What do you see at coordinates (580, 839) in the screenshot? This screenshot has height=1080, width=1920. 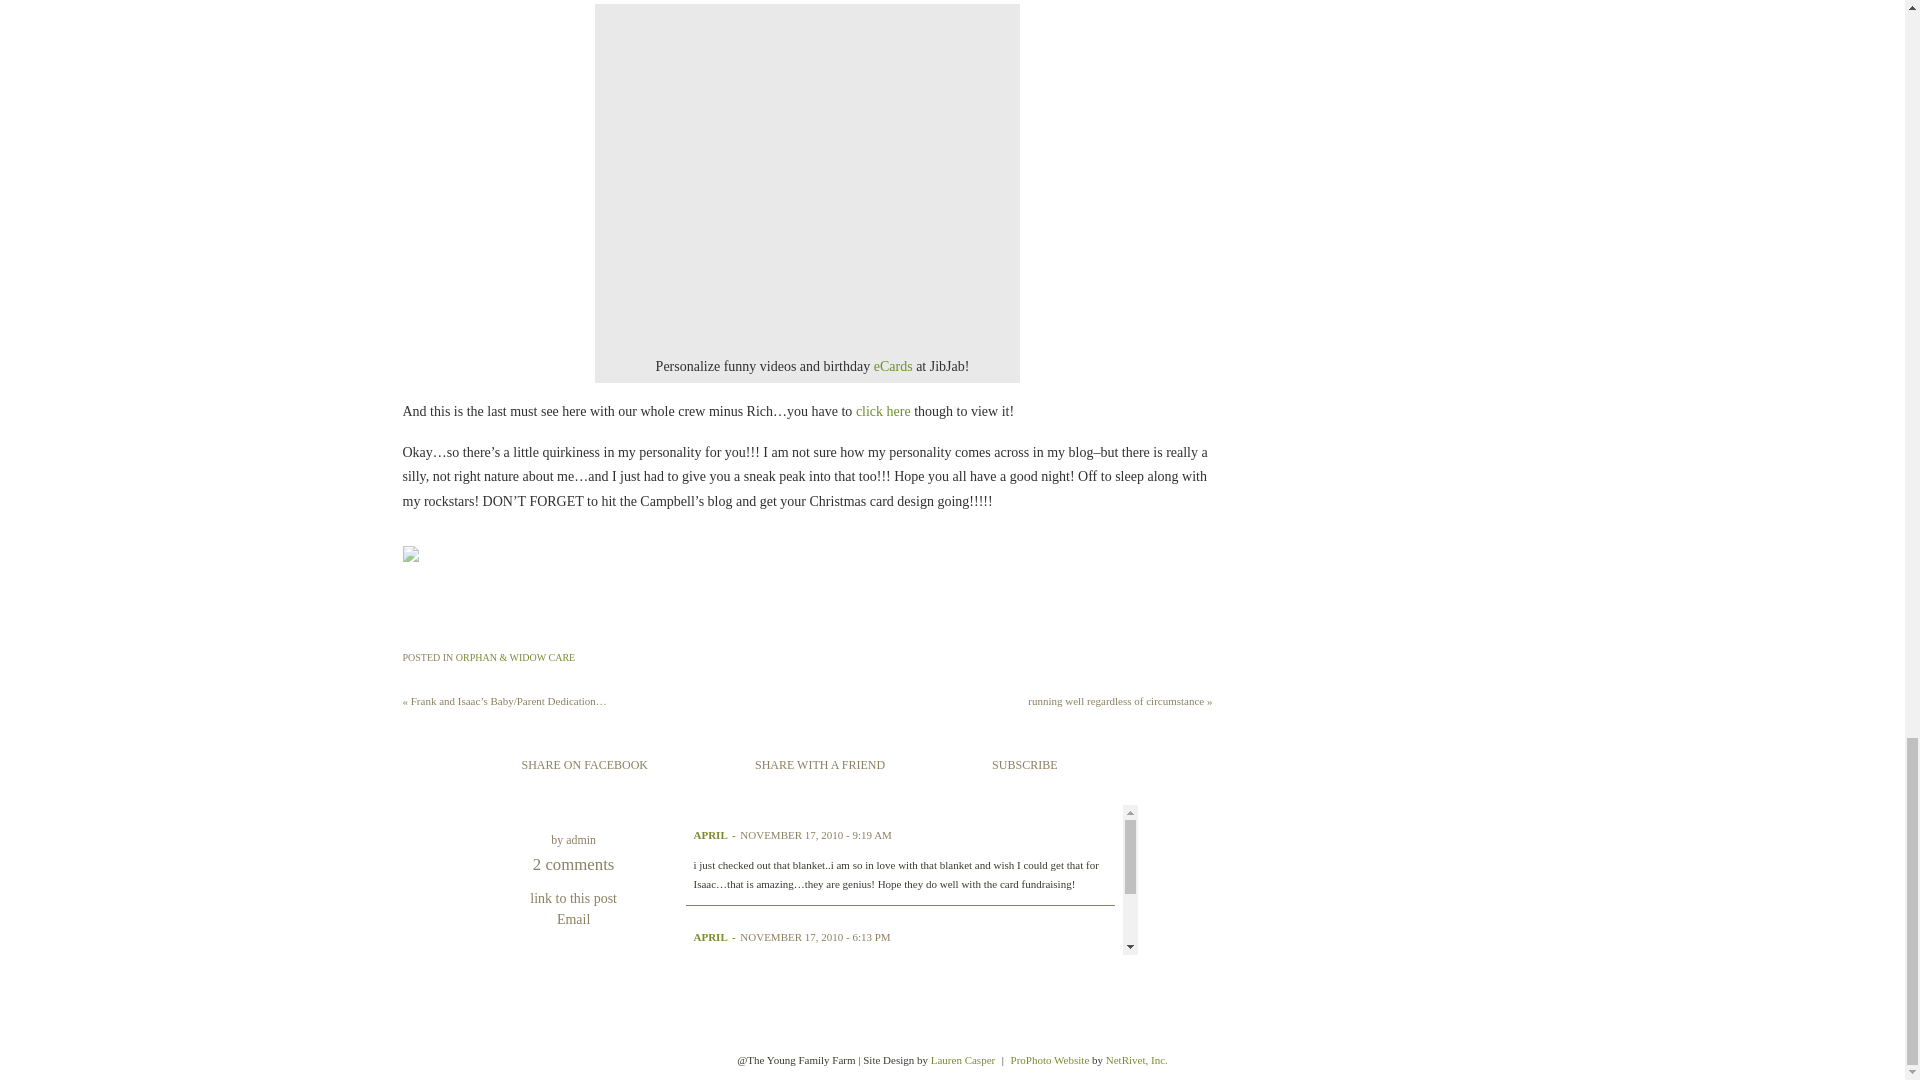 I see `View posts by admin` at bounding box center [580, 839].